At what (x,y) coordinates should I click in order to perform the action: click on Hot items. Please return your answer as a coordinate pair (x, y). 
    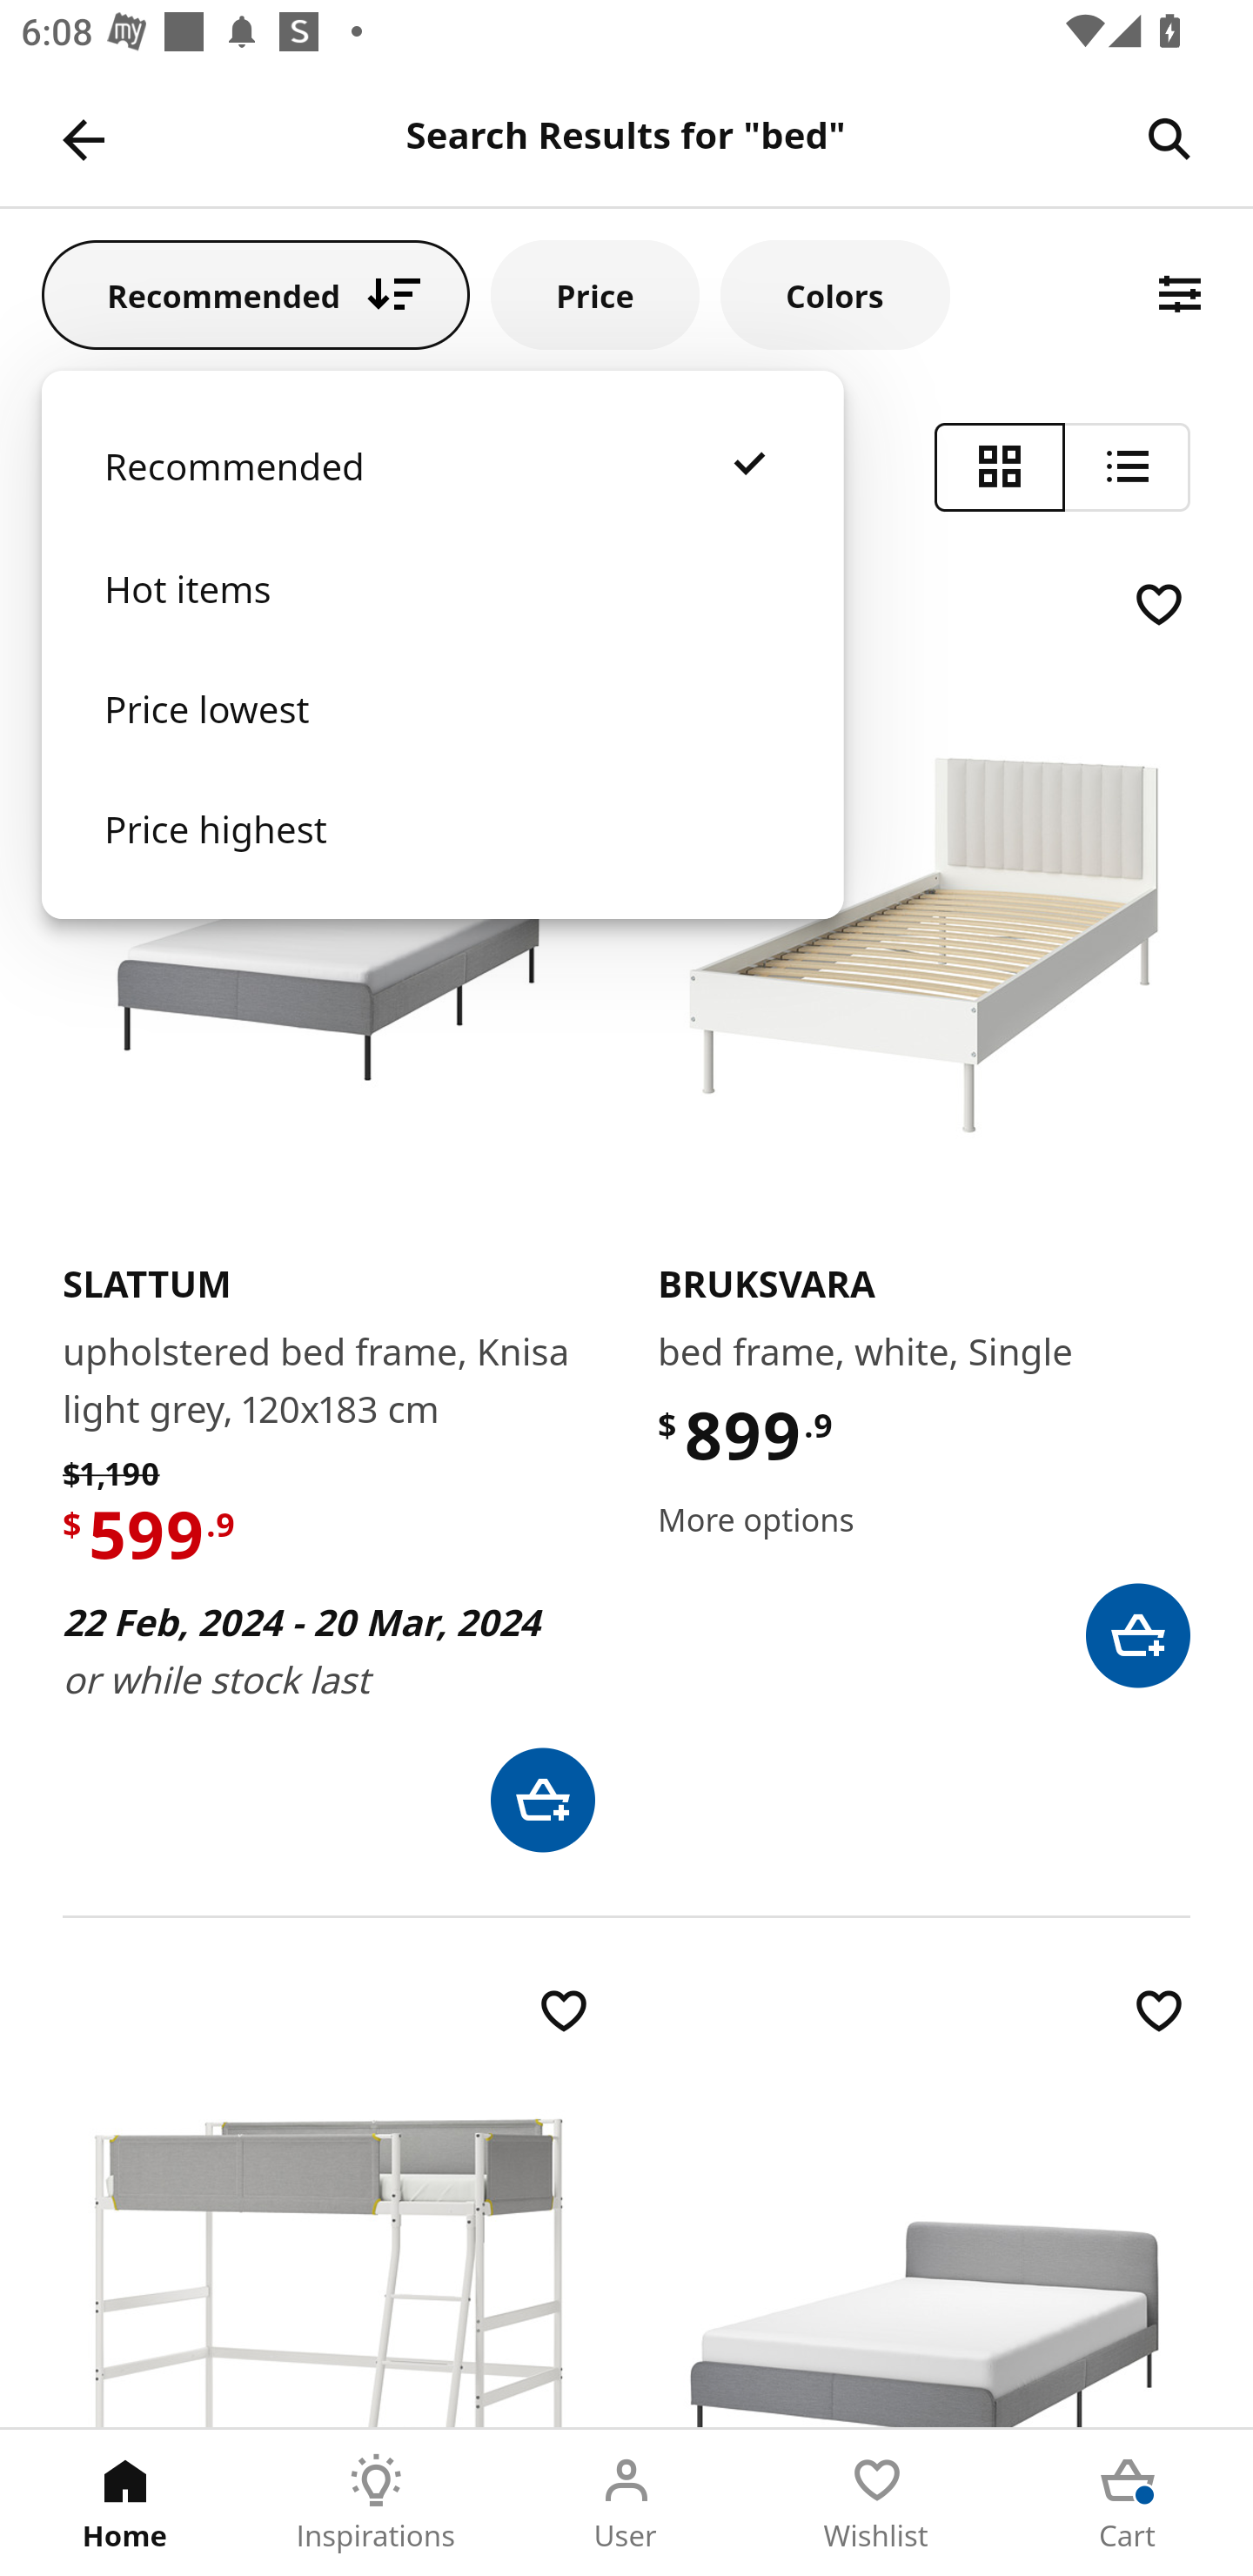
    Looking at the image, I should click on (442, 620).